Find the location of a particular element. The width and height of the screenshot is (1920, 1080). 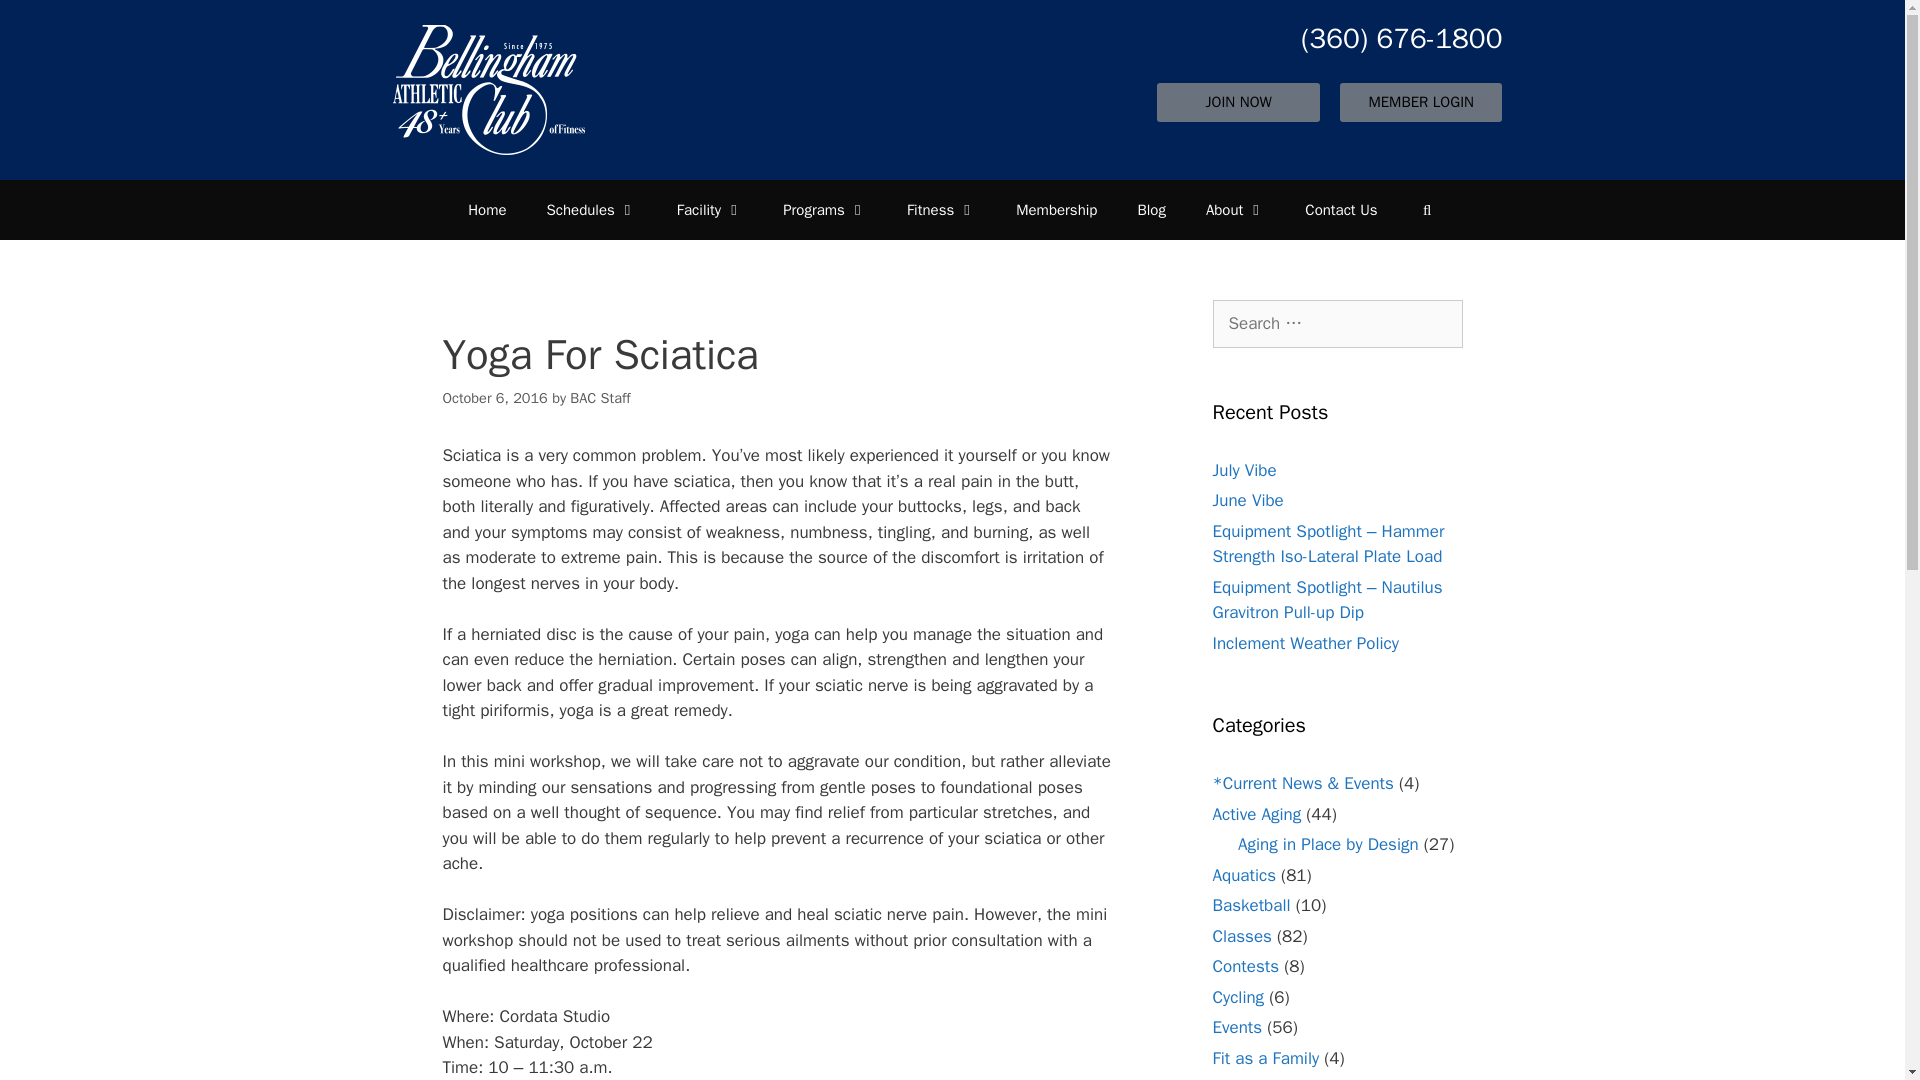

View all posts by BAC Staff is located at coordinates (600, 398).